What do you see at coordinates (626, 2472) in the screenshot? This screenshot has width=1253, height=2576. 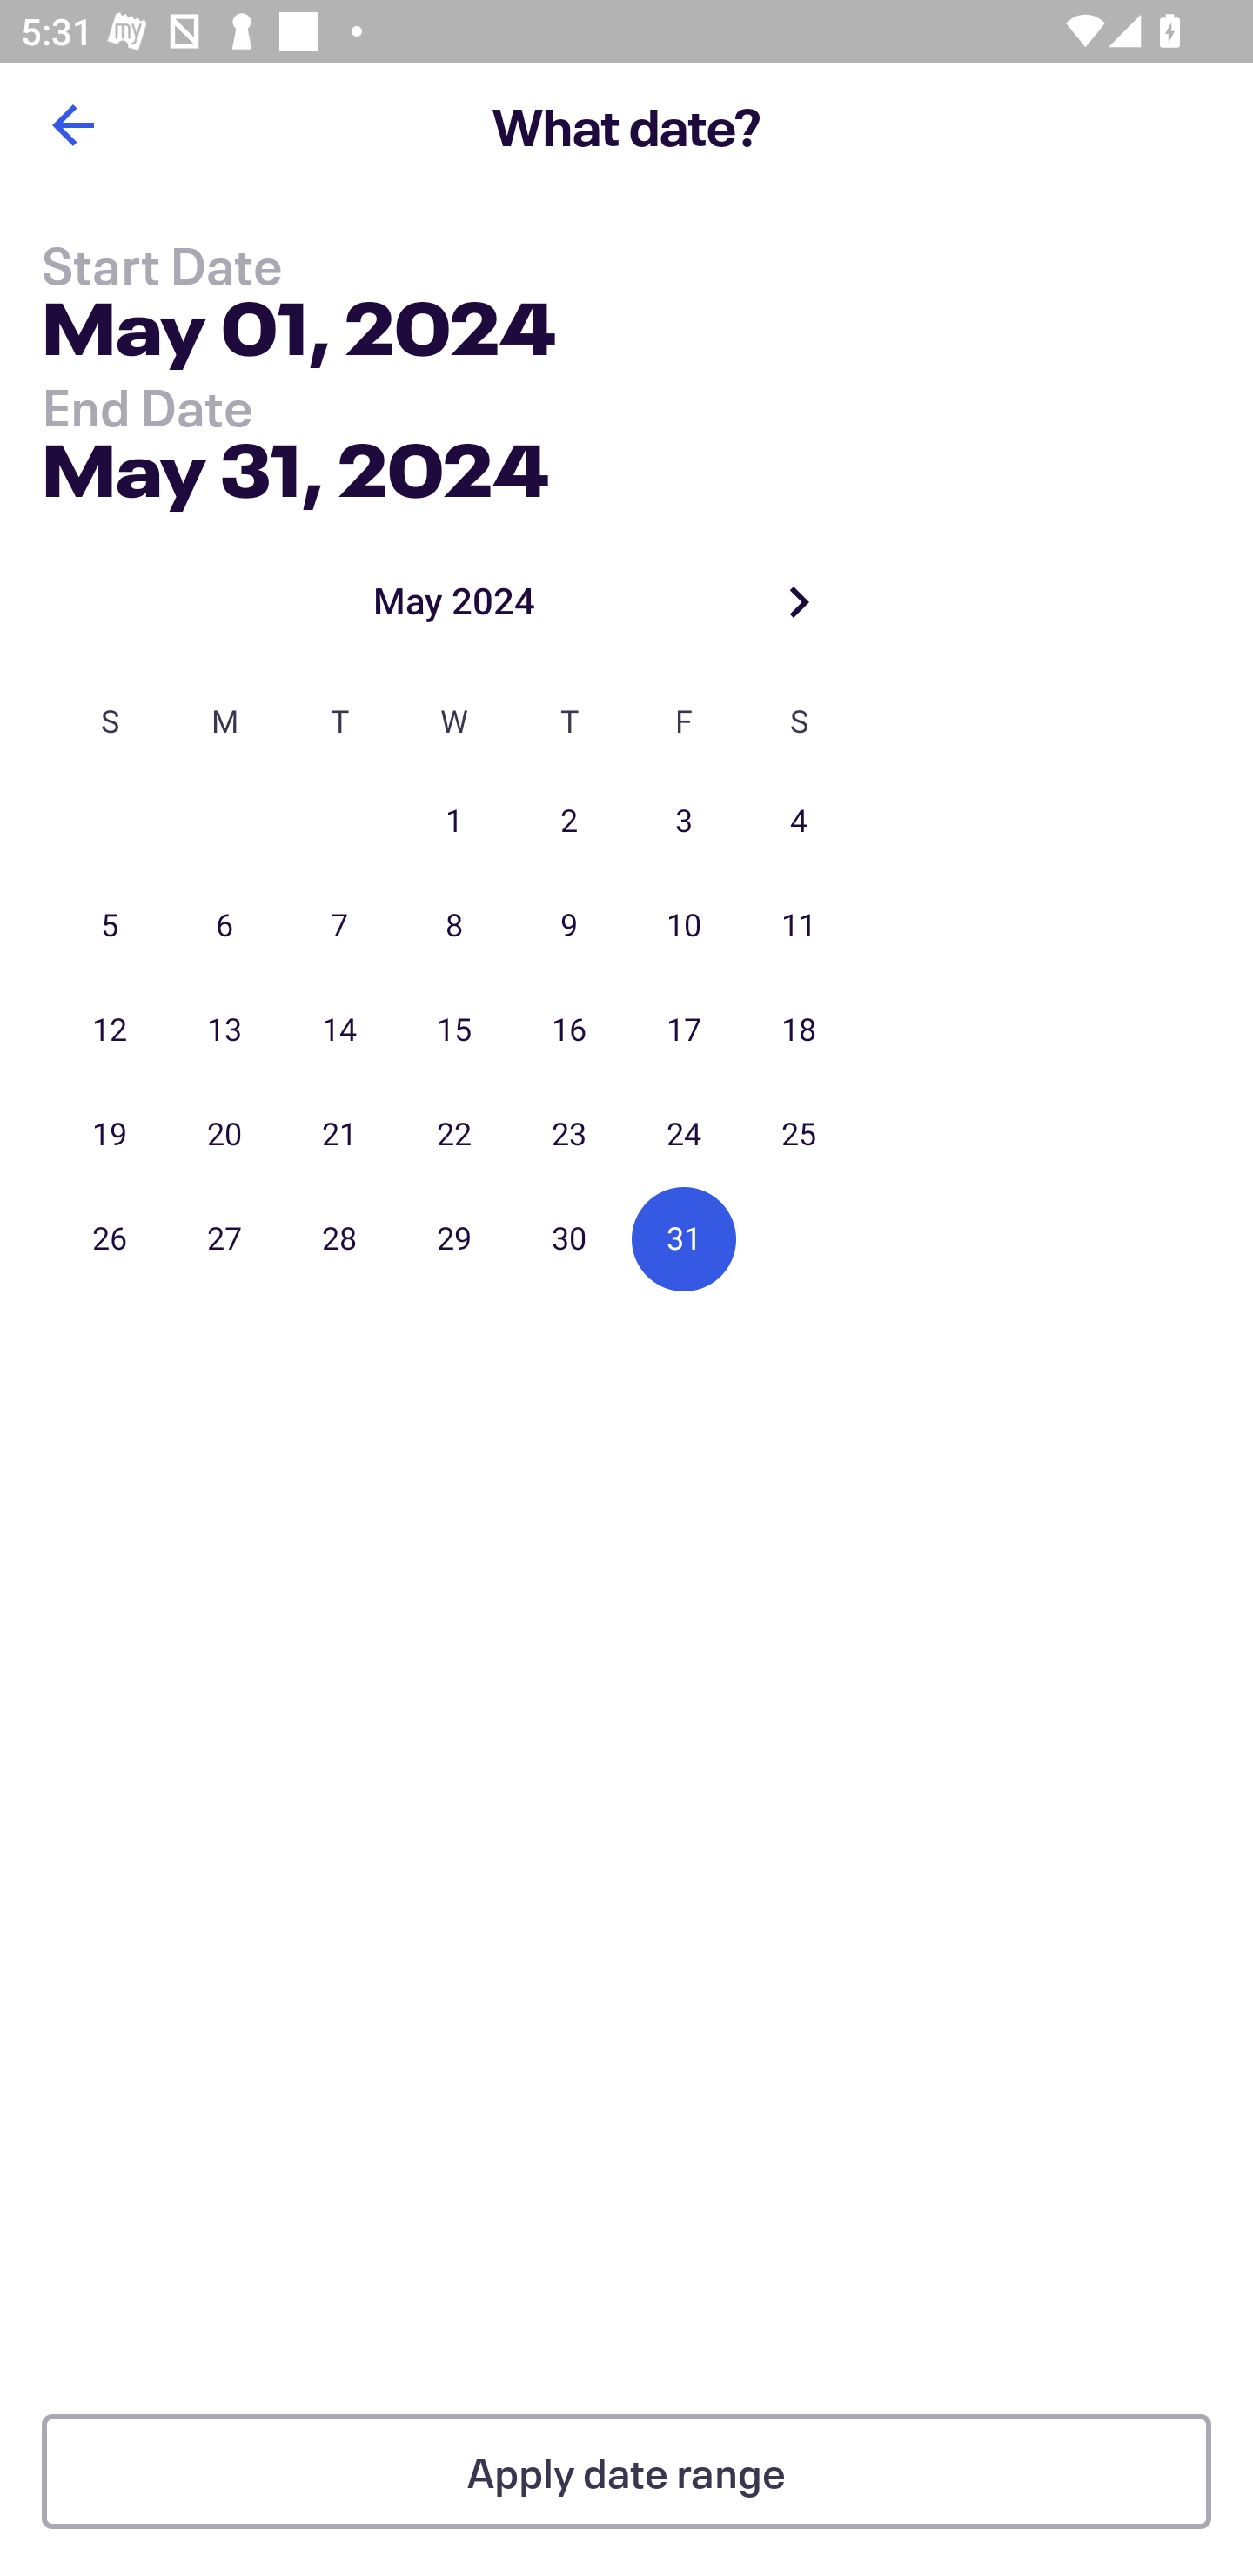 I see `Apply date range` at bounding box center [626, 2472].